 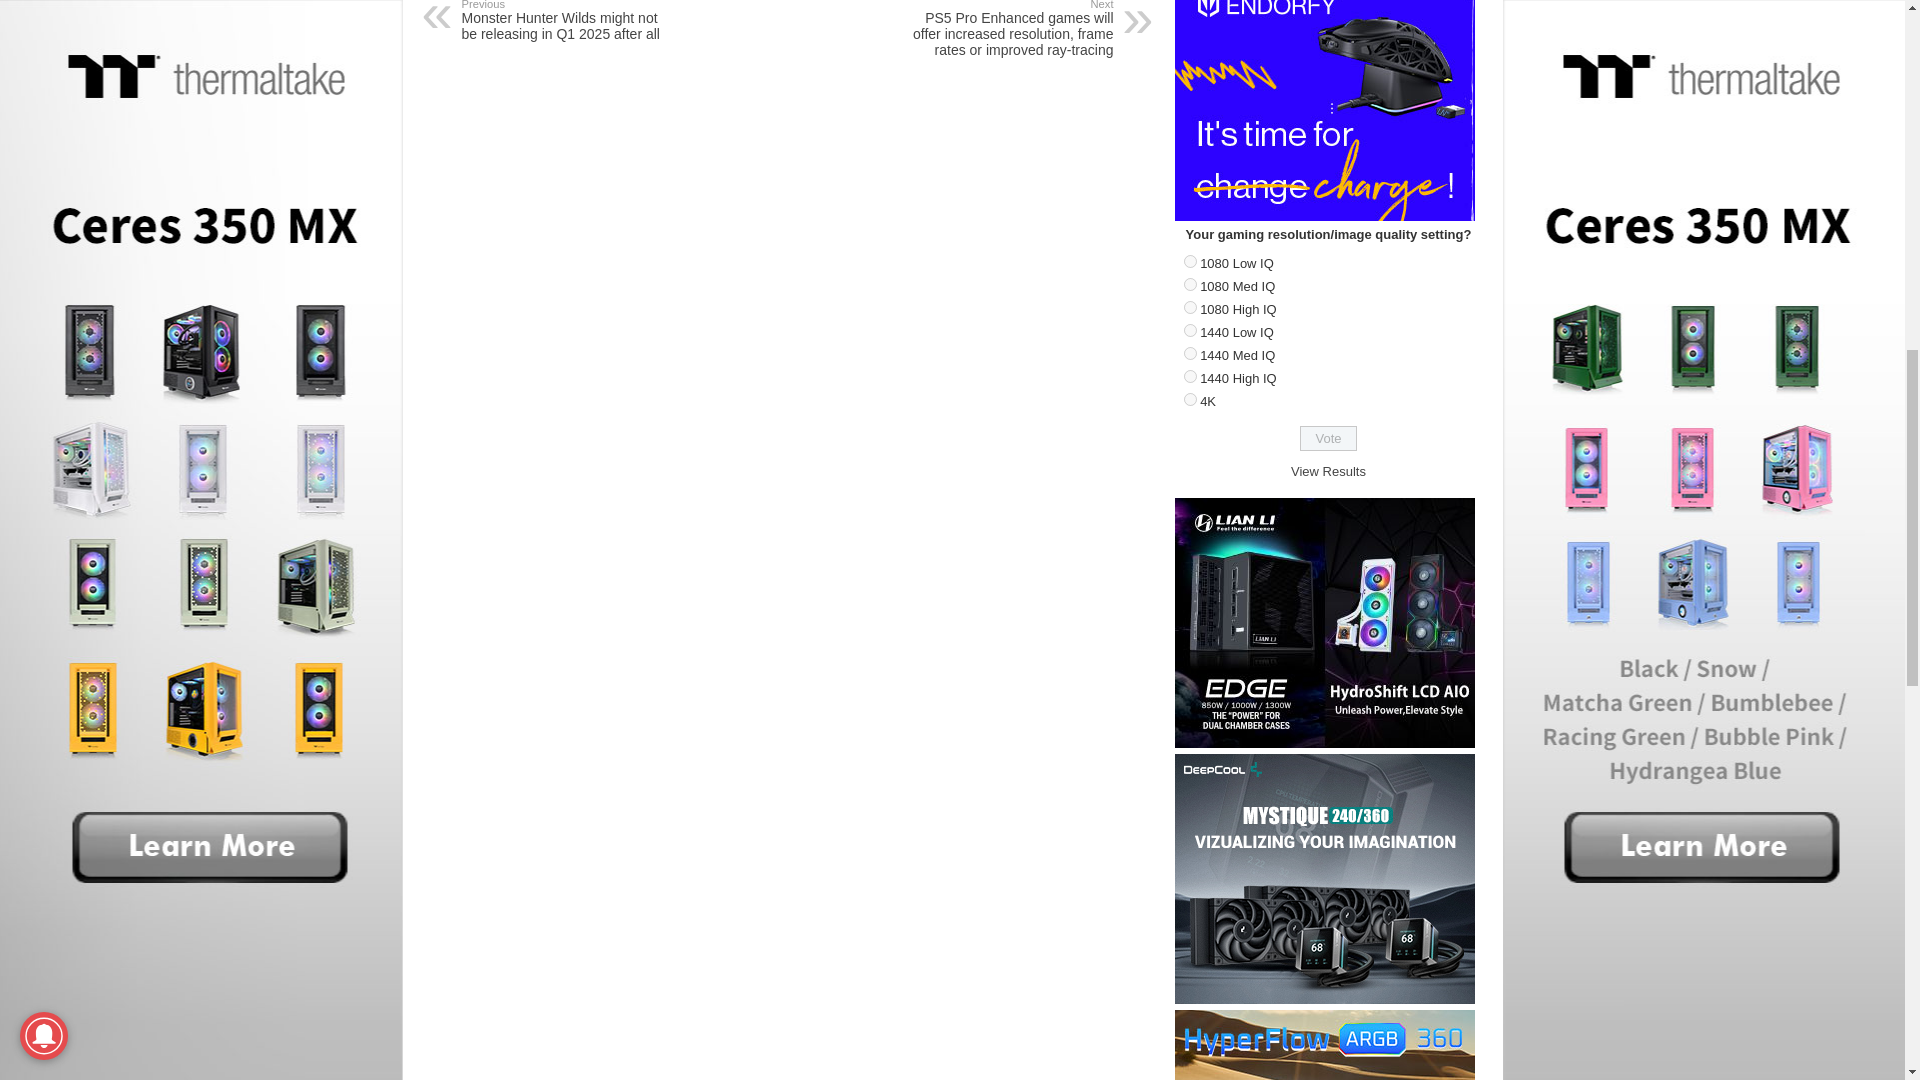 I want to click on 1379, so click(x=1190, y=260).